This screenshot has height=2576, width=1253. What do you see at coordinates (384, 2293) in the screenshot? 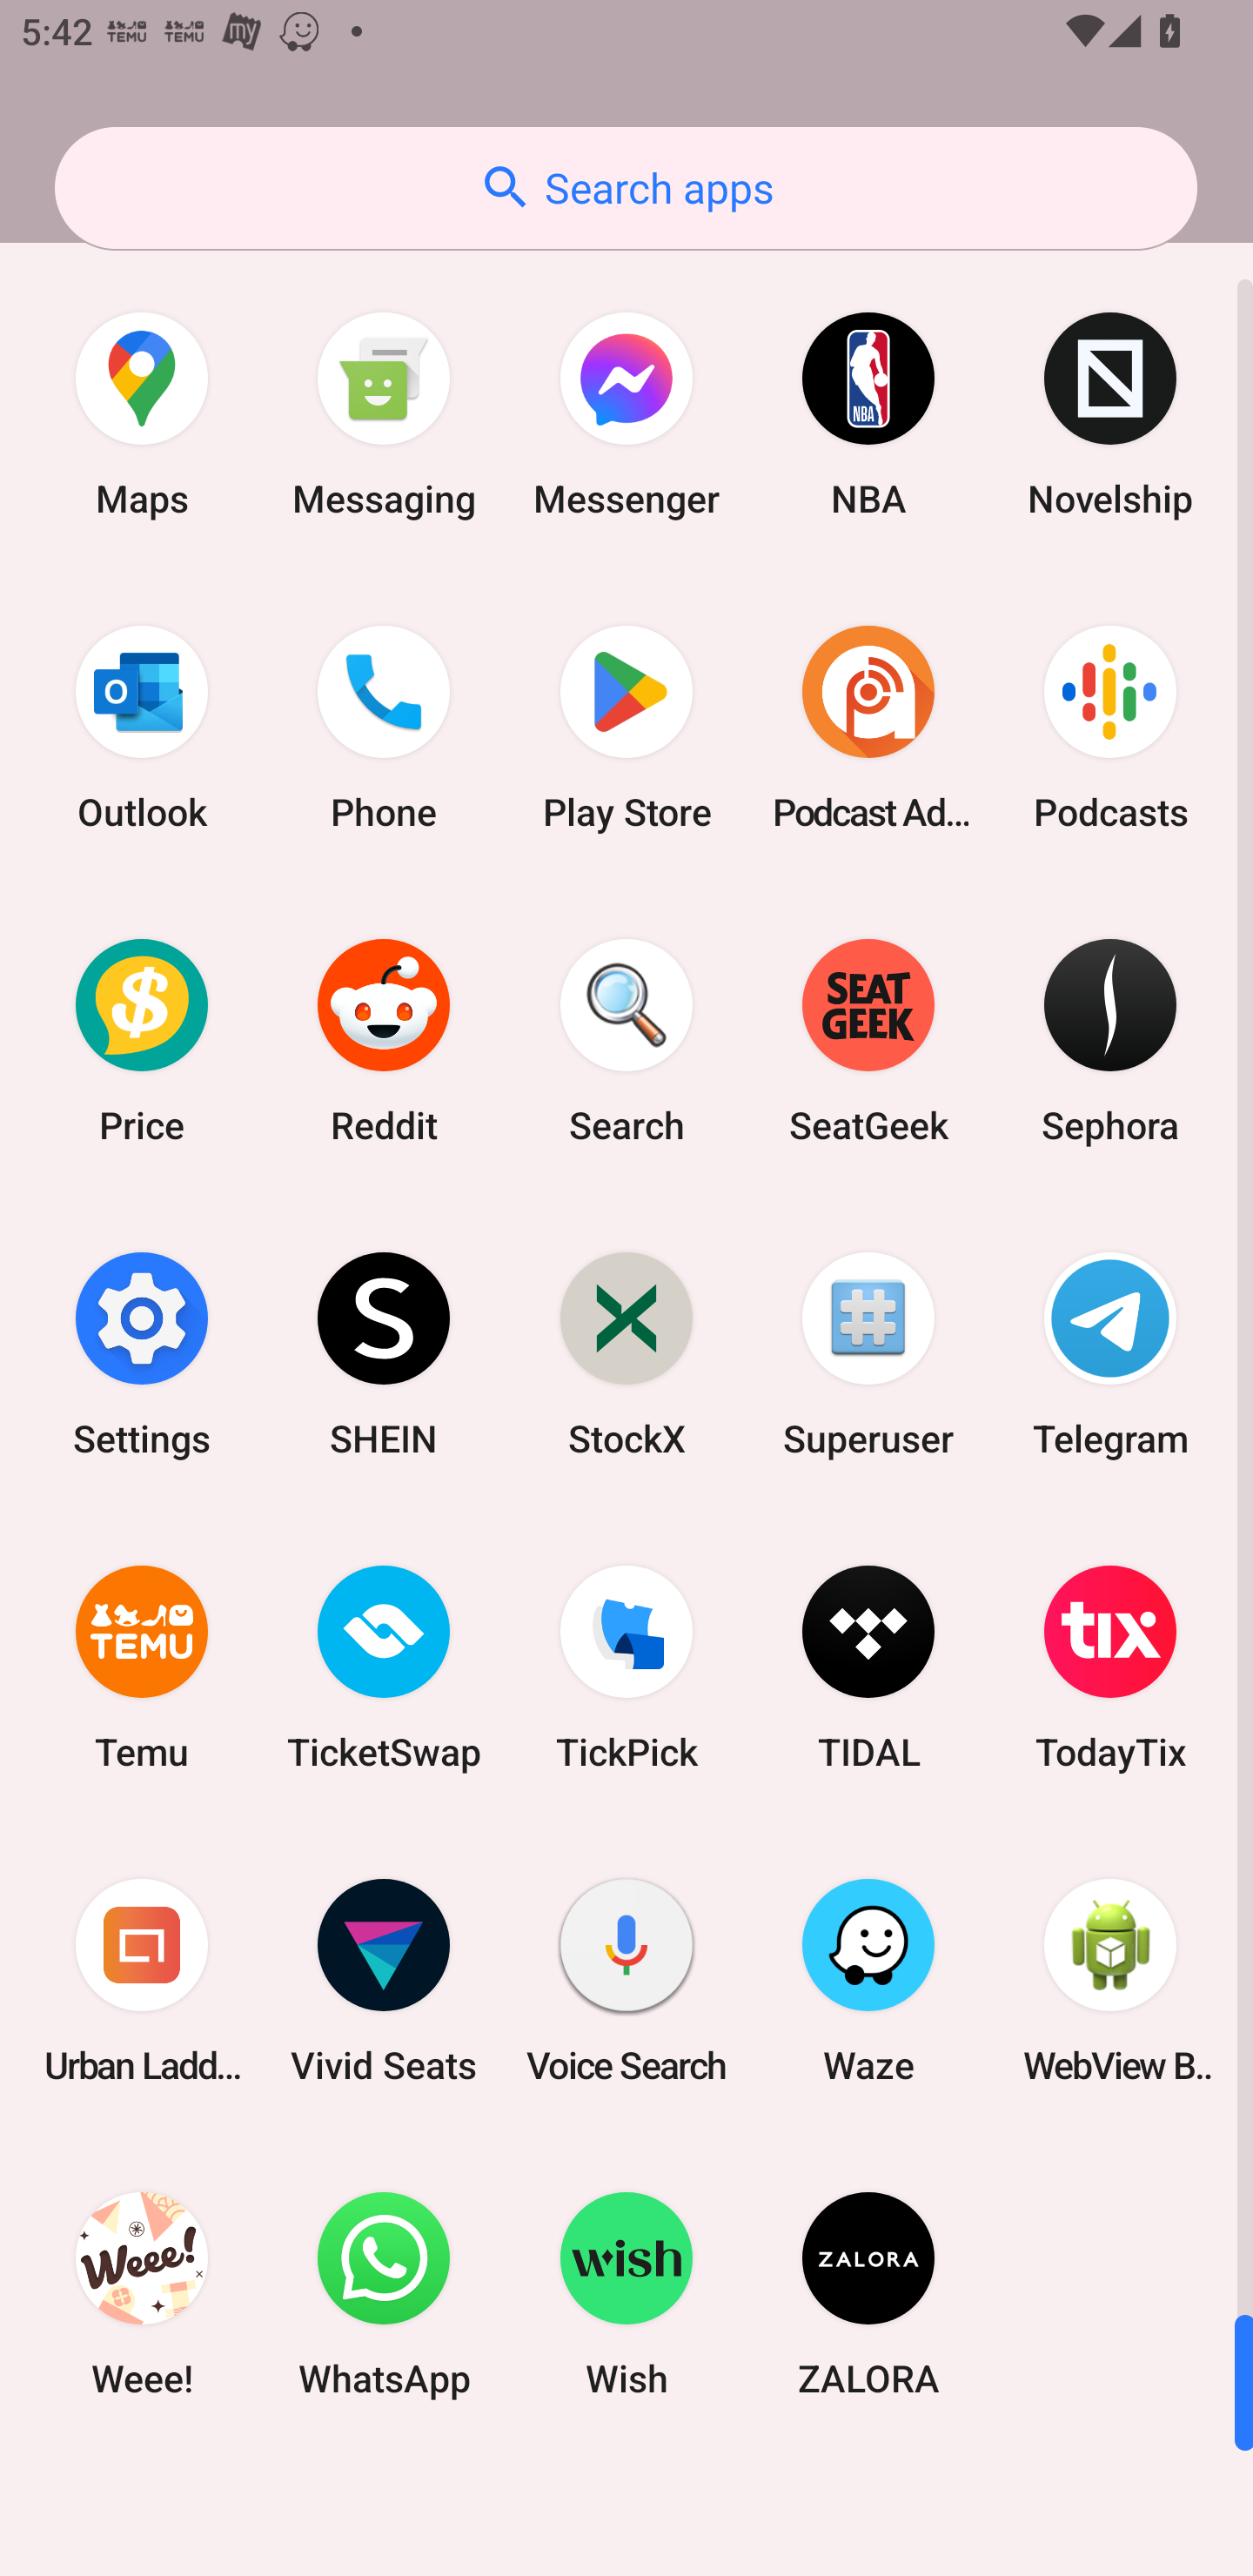
I see `WhatsApp` at bounding box center [384, 2293].